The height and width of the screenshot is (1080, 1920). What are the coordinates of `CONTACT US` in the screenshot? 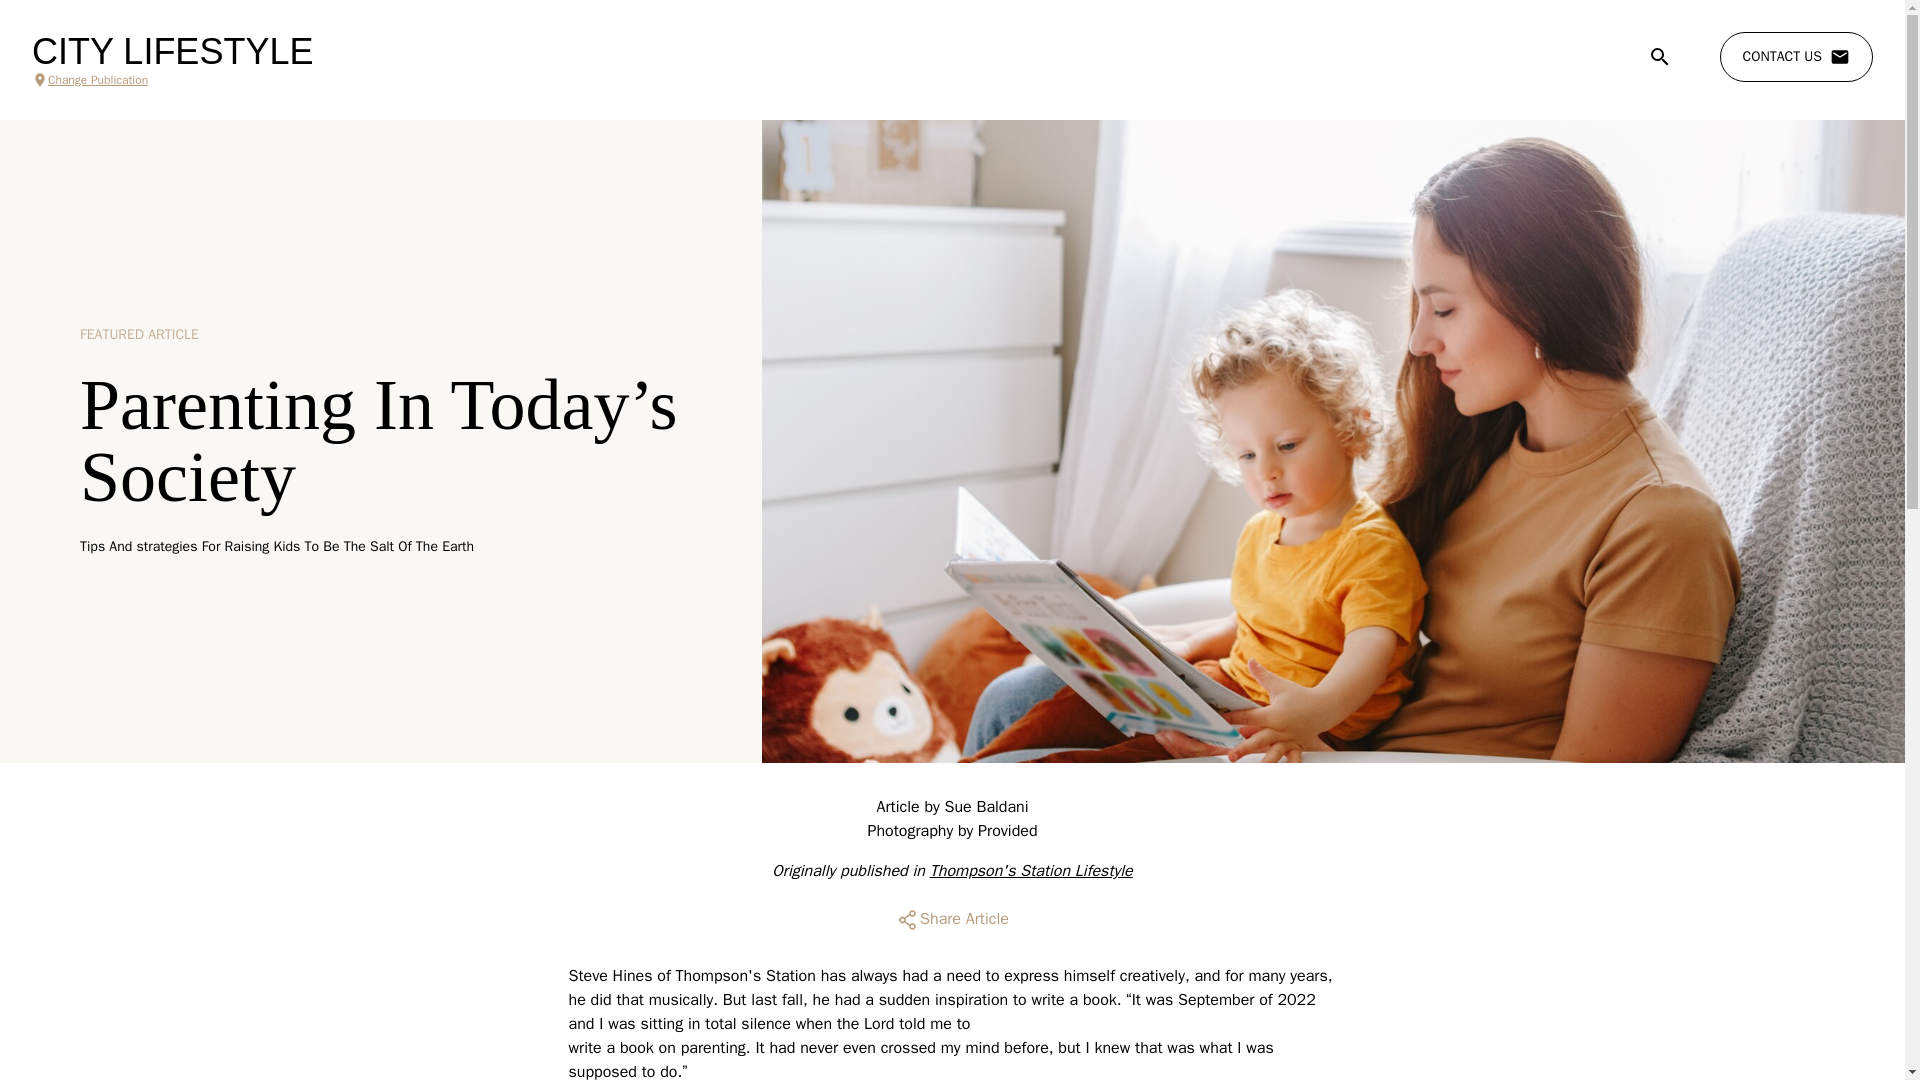 It's located at (1796, 57).